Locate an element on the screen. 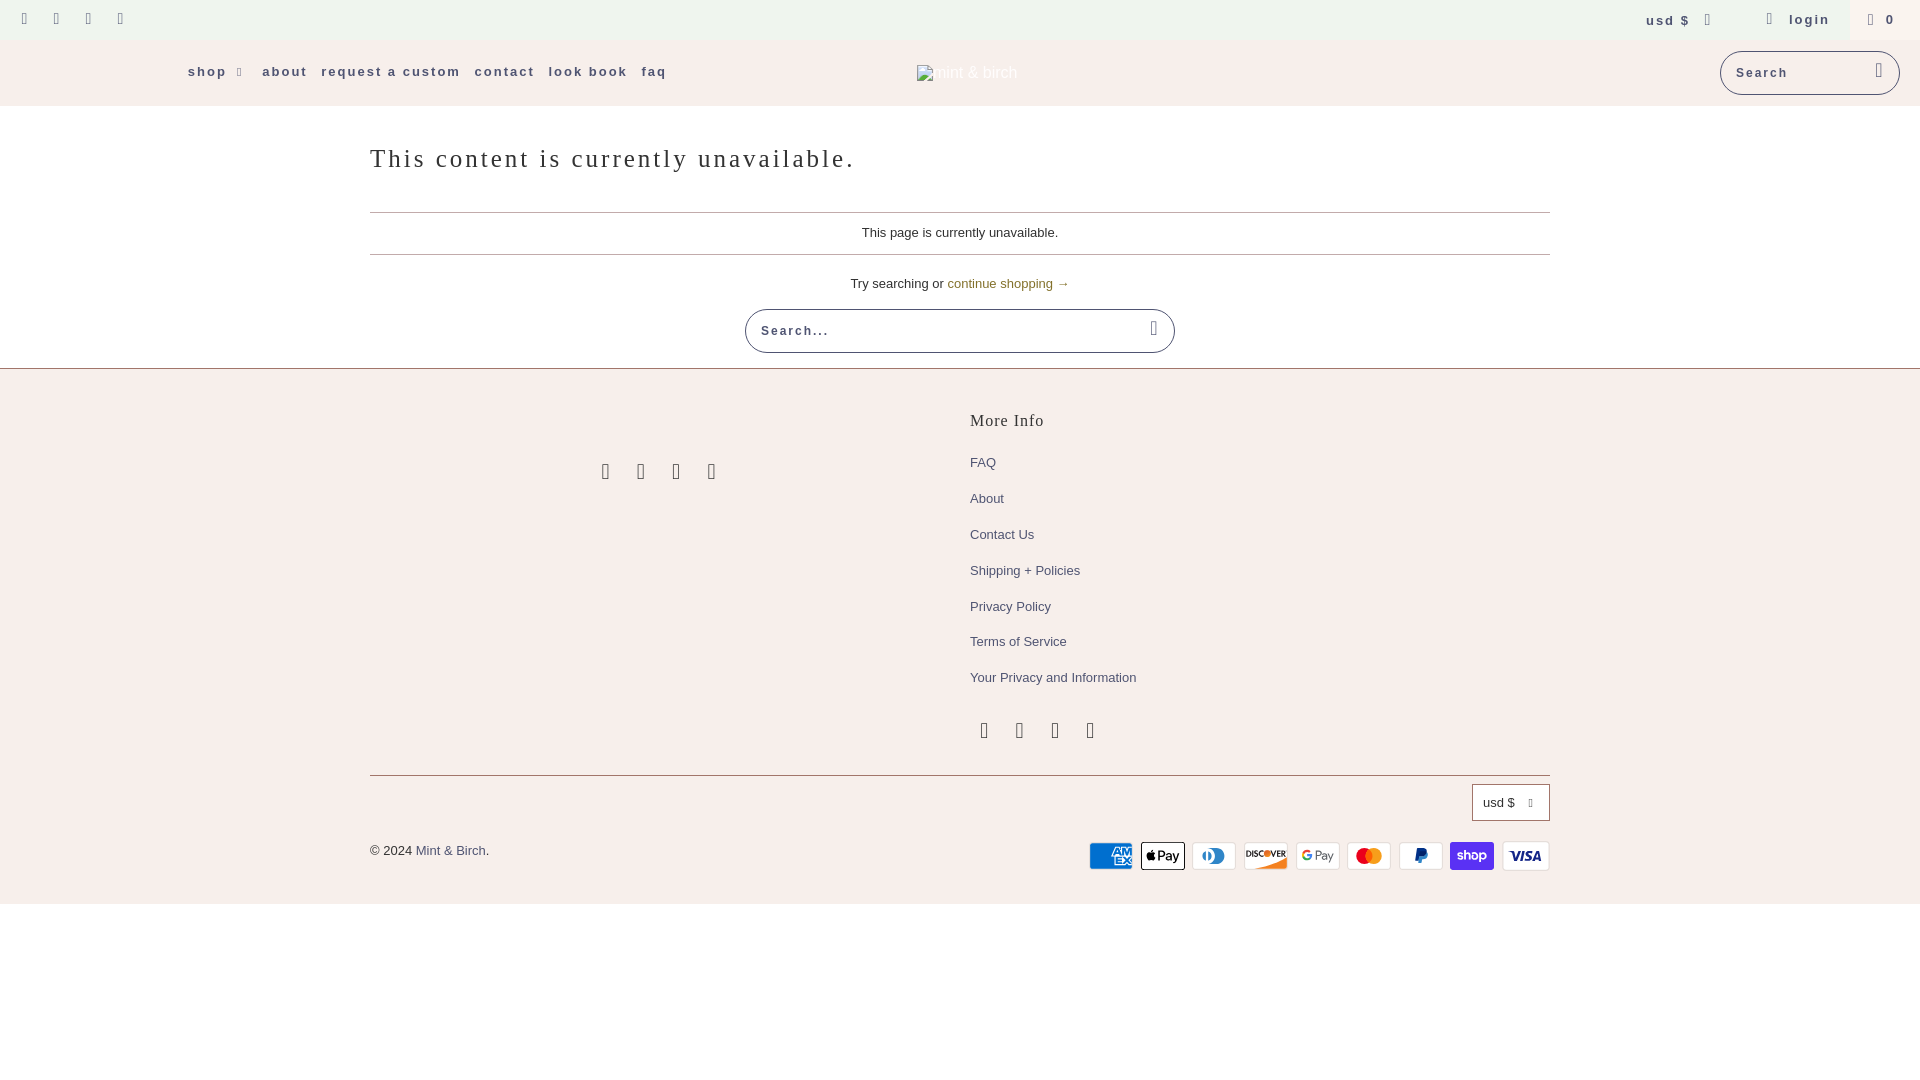  Mastercard is located at coordinates (1371, 856).